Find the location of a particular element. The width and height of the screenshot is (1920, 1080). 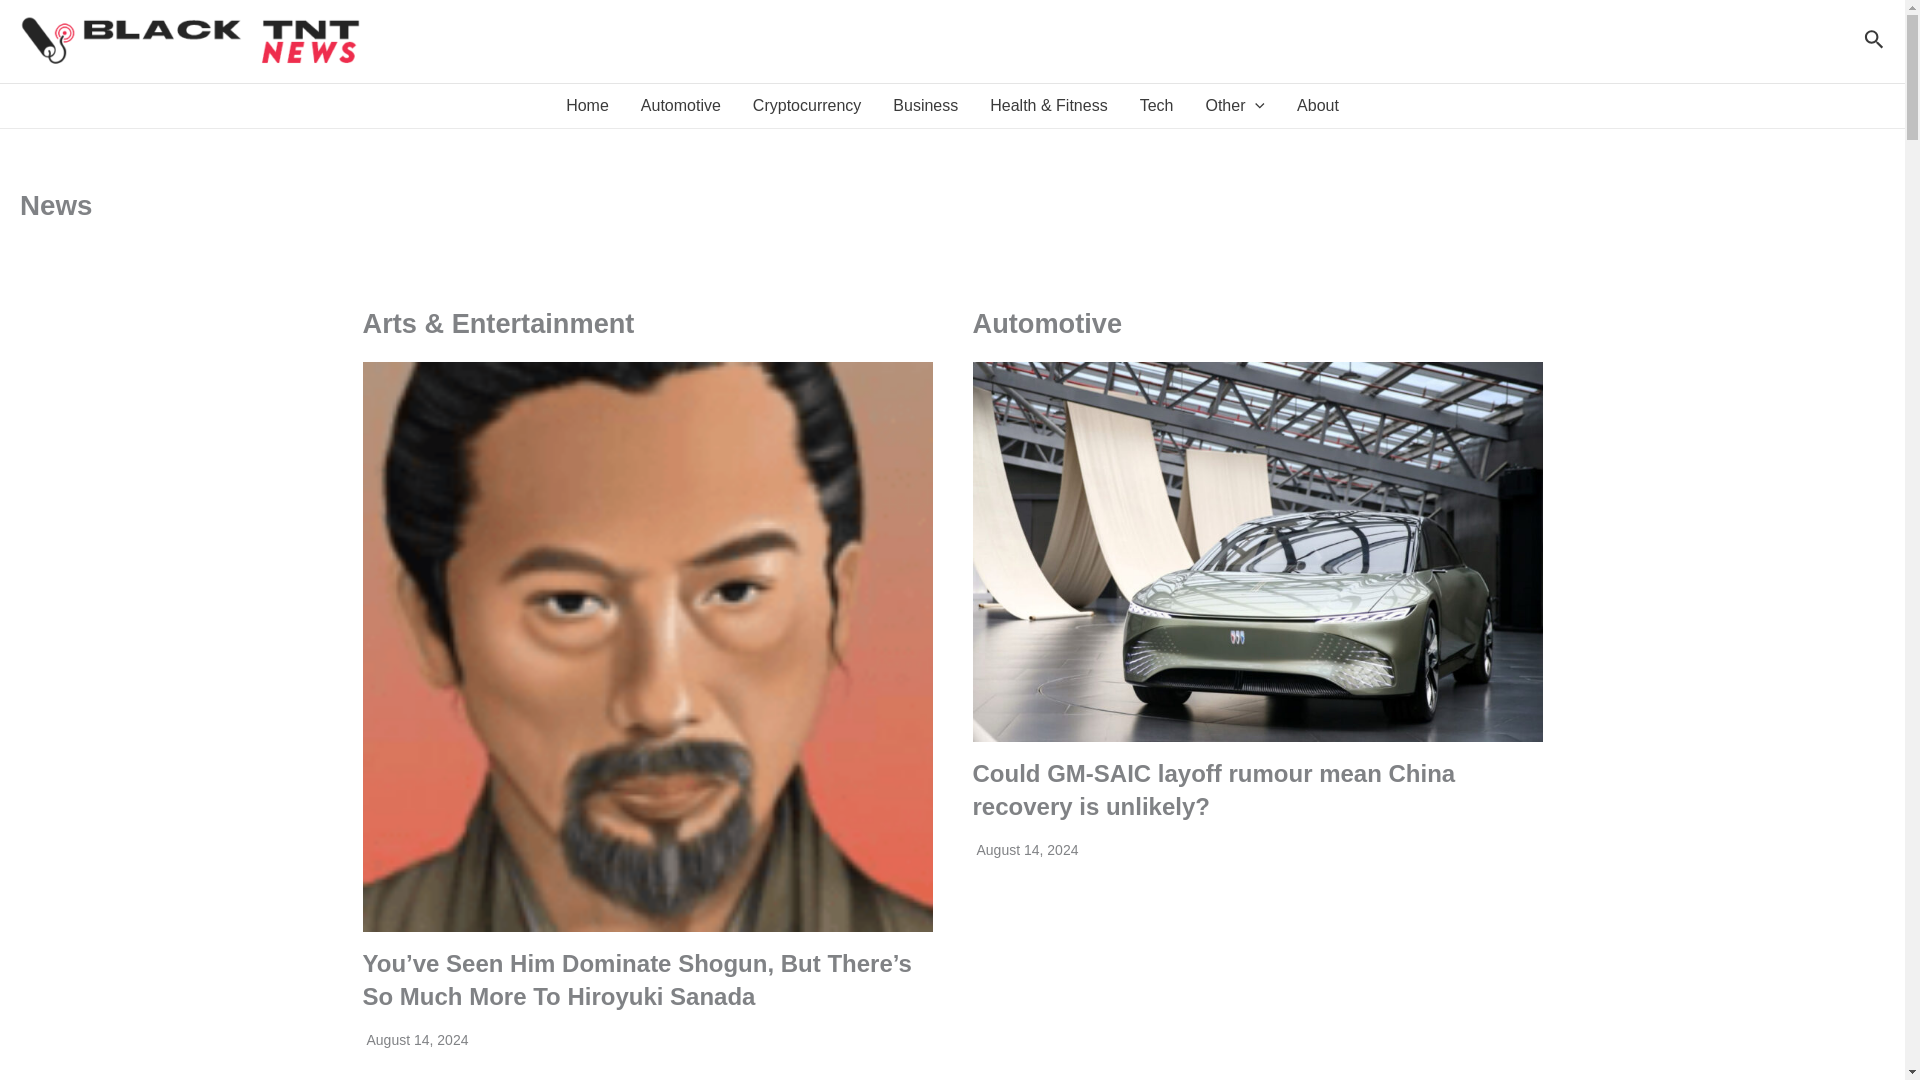

Cryptocurrency is located at coordinates (807, 106).